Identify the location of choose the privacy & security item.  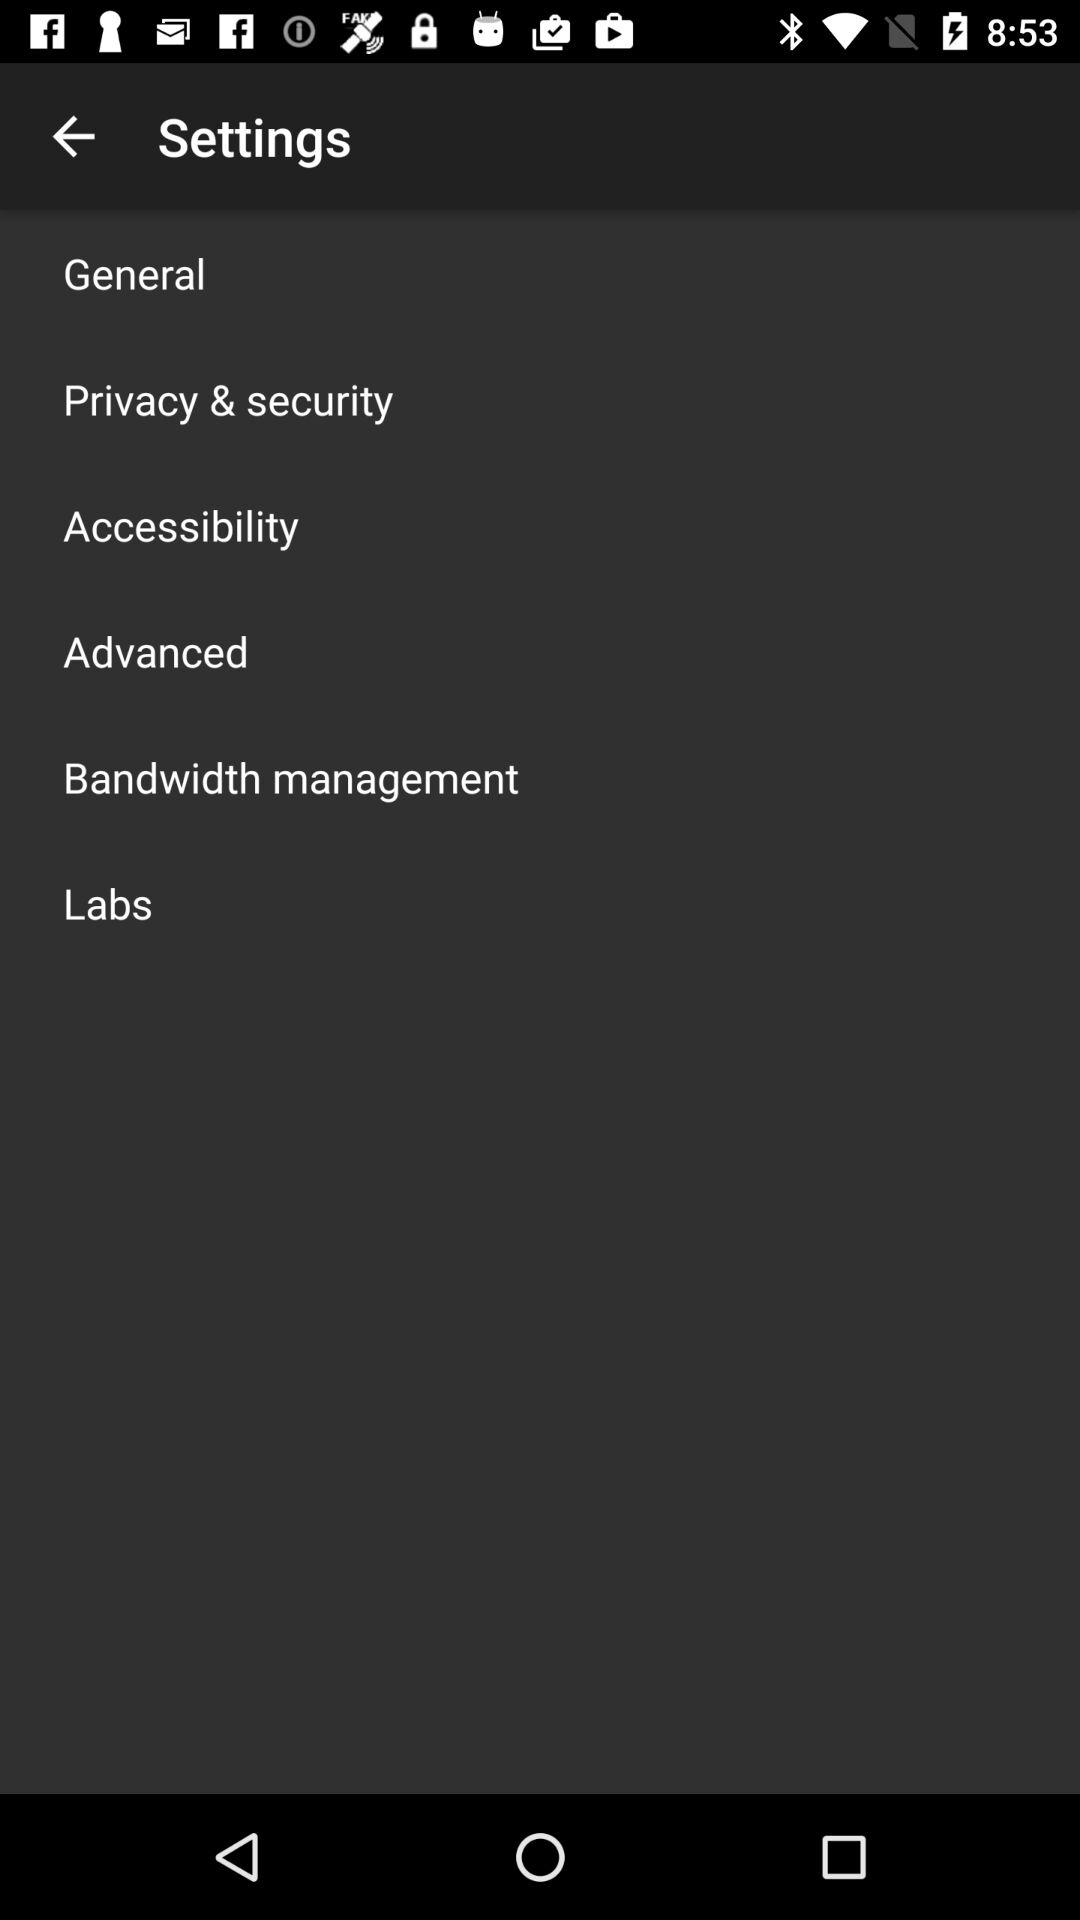
(228, 398).